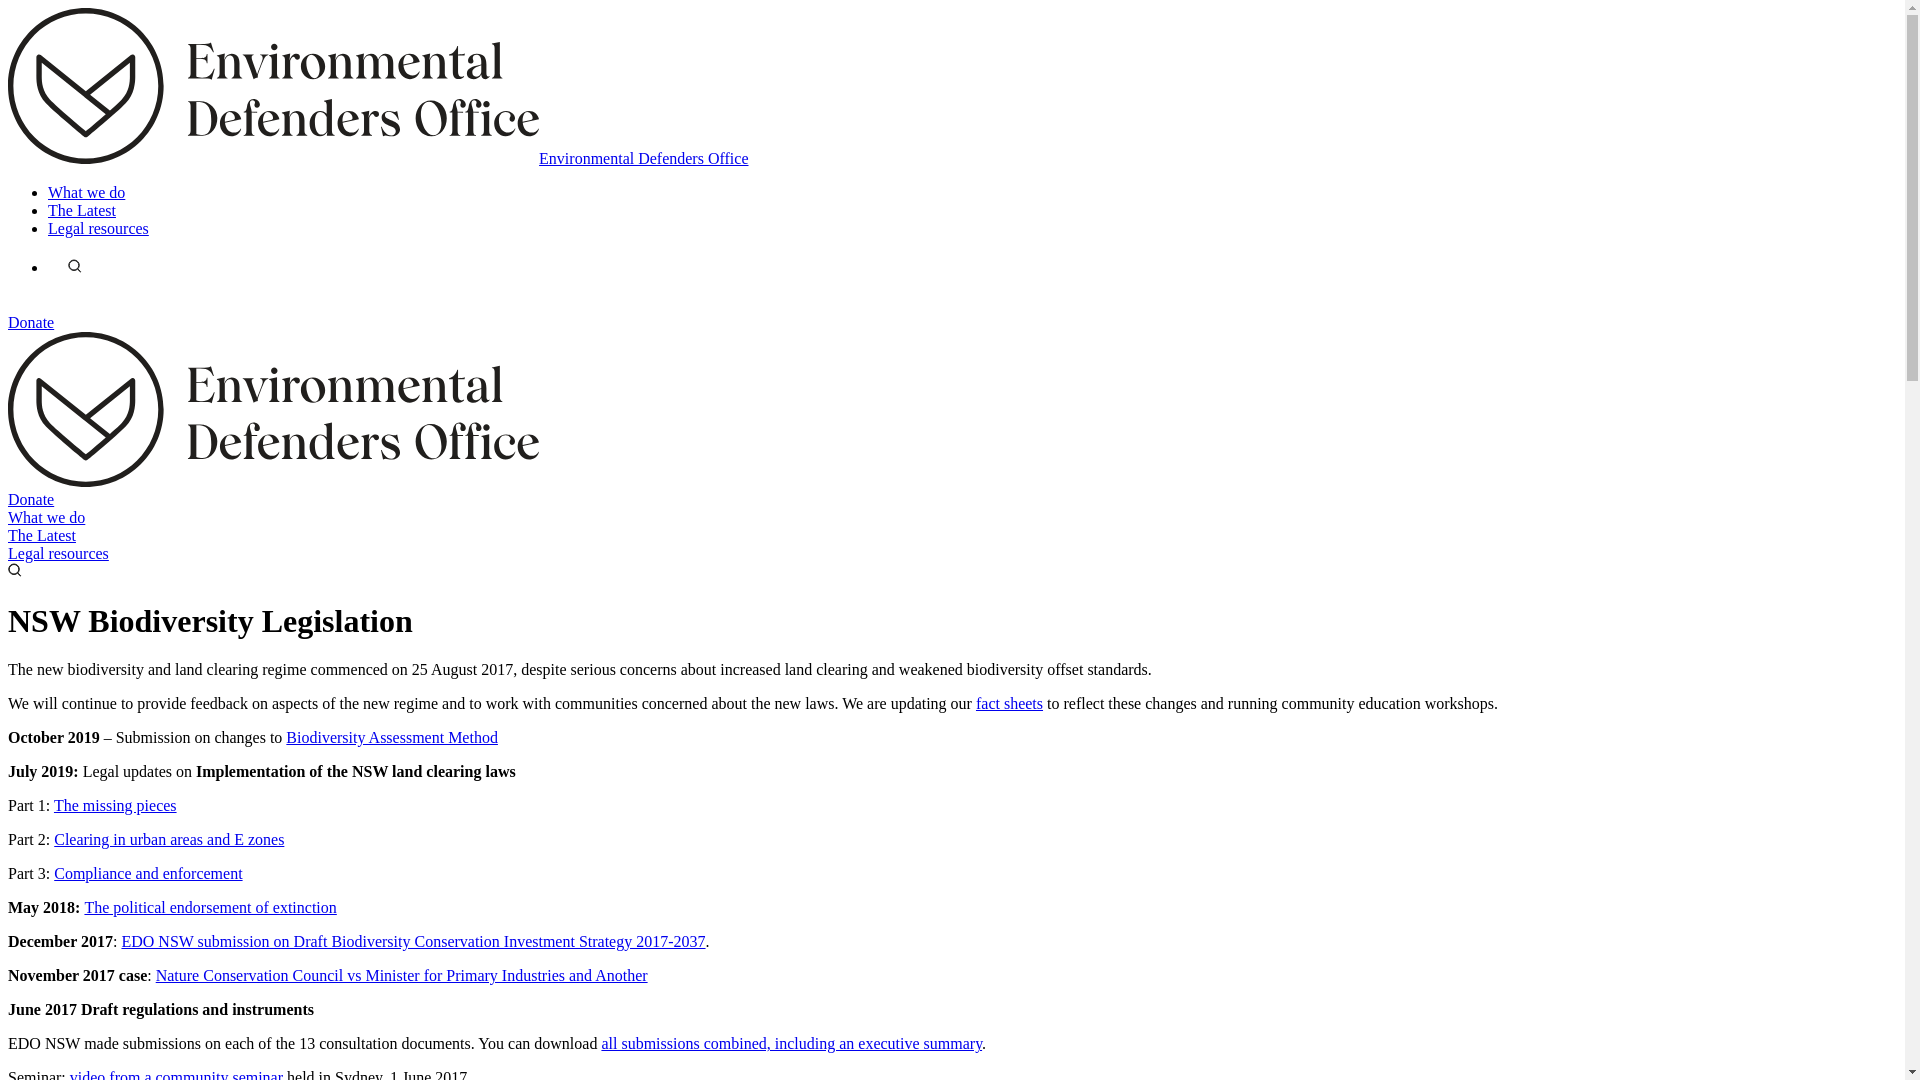 This screenshot has height=1080, width=1920. Describe the element at coordinates (58, 554) in the screenshot. I see `Legal resources` at that location.